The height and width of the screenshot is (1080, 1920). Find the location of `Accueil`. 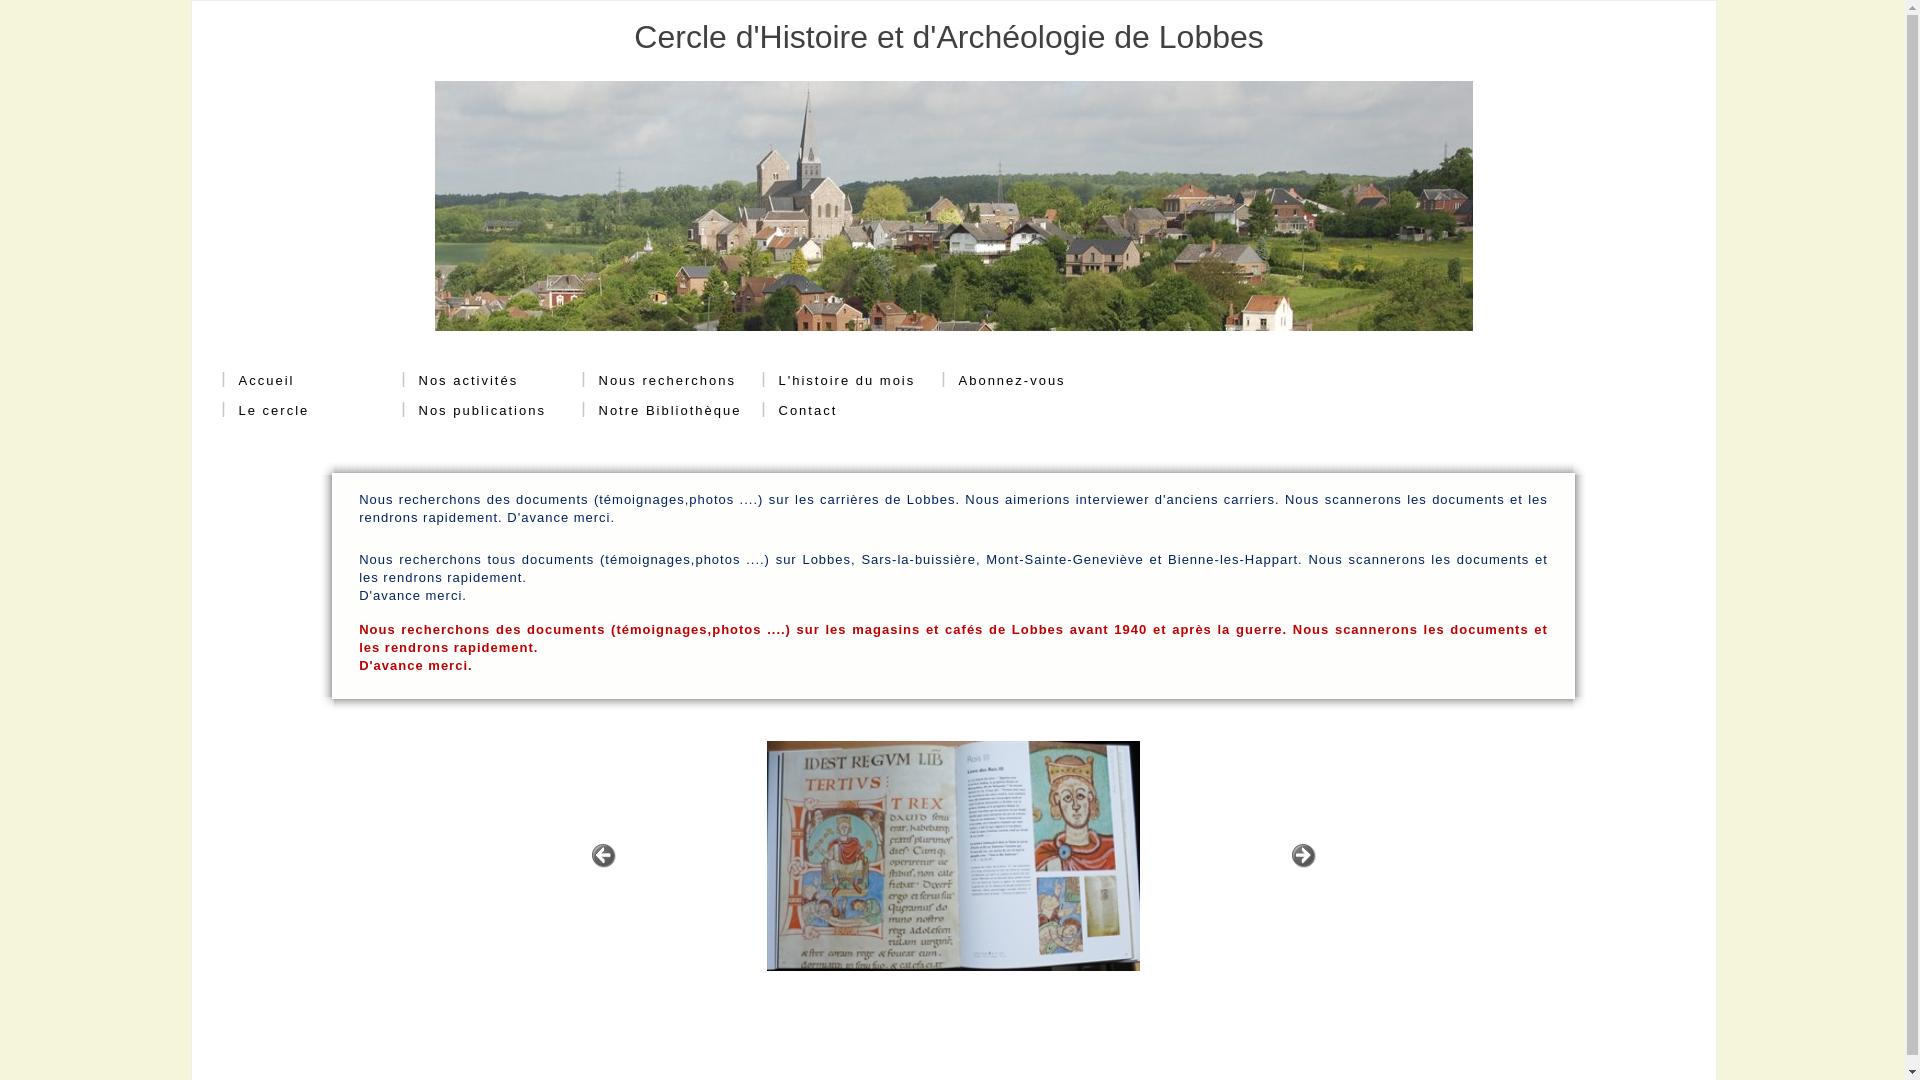

Accueil is located at coordinates (258, 381).